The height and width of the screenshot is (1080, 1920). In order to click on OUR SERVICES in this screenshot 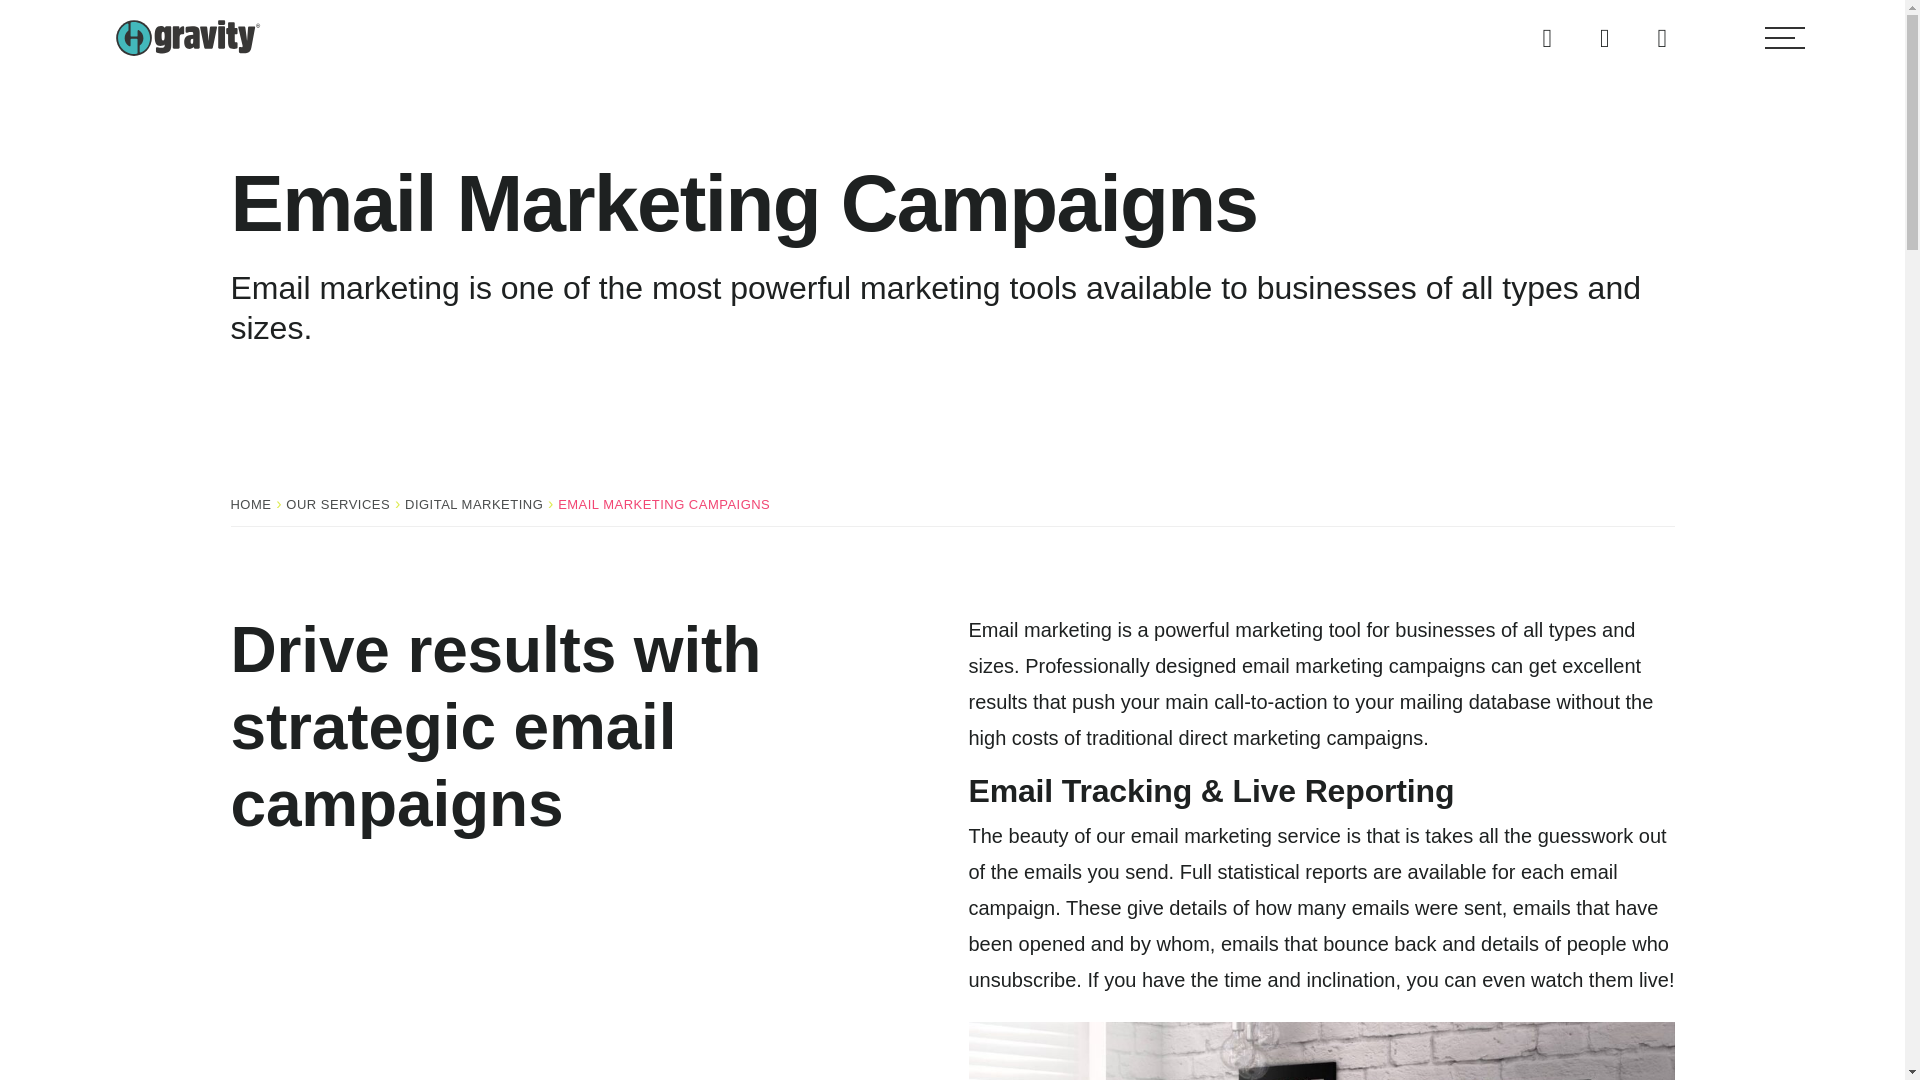, I will do `click(338, 504)`.